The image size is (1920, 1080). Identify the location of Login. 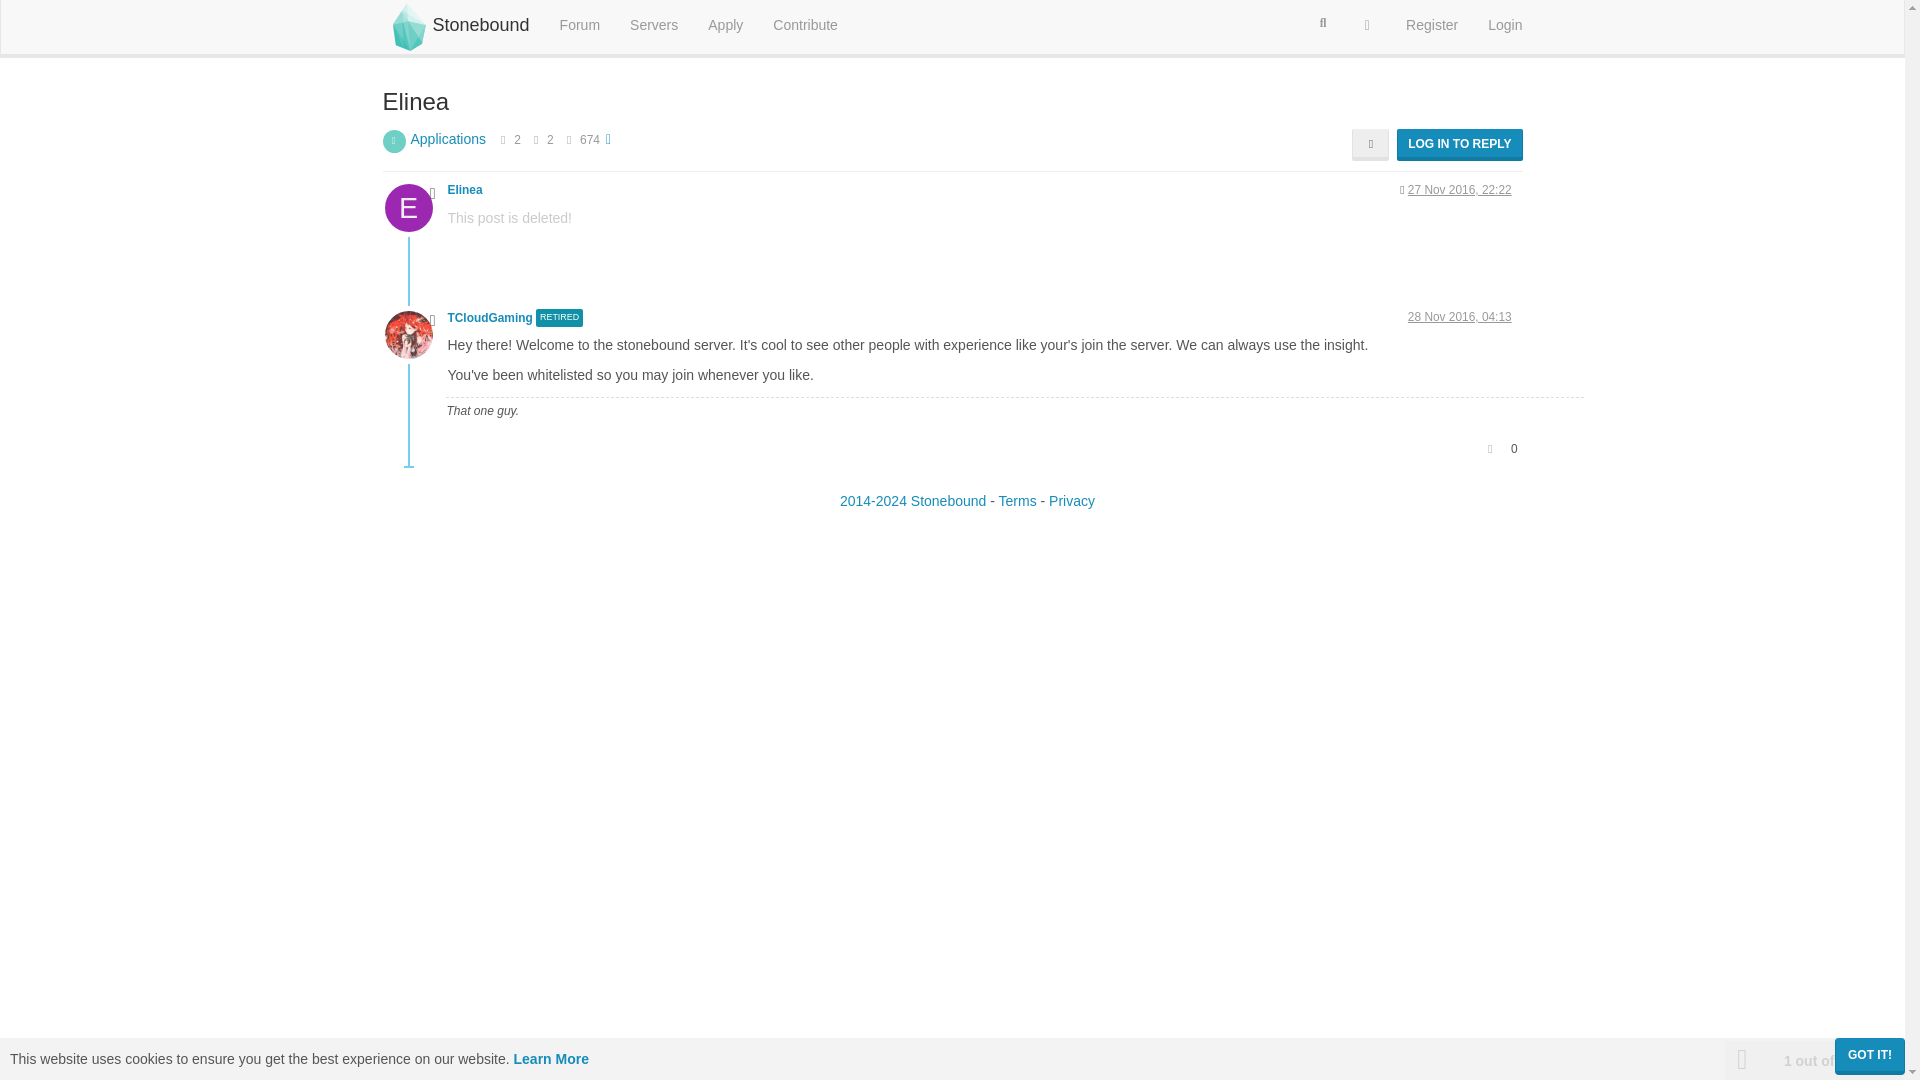
(1504, 24).